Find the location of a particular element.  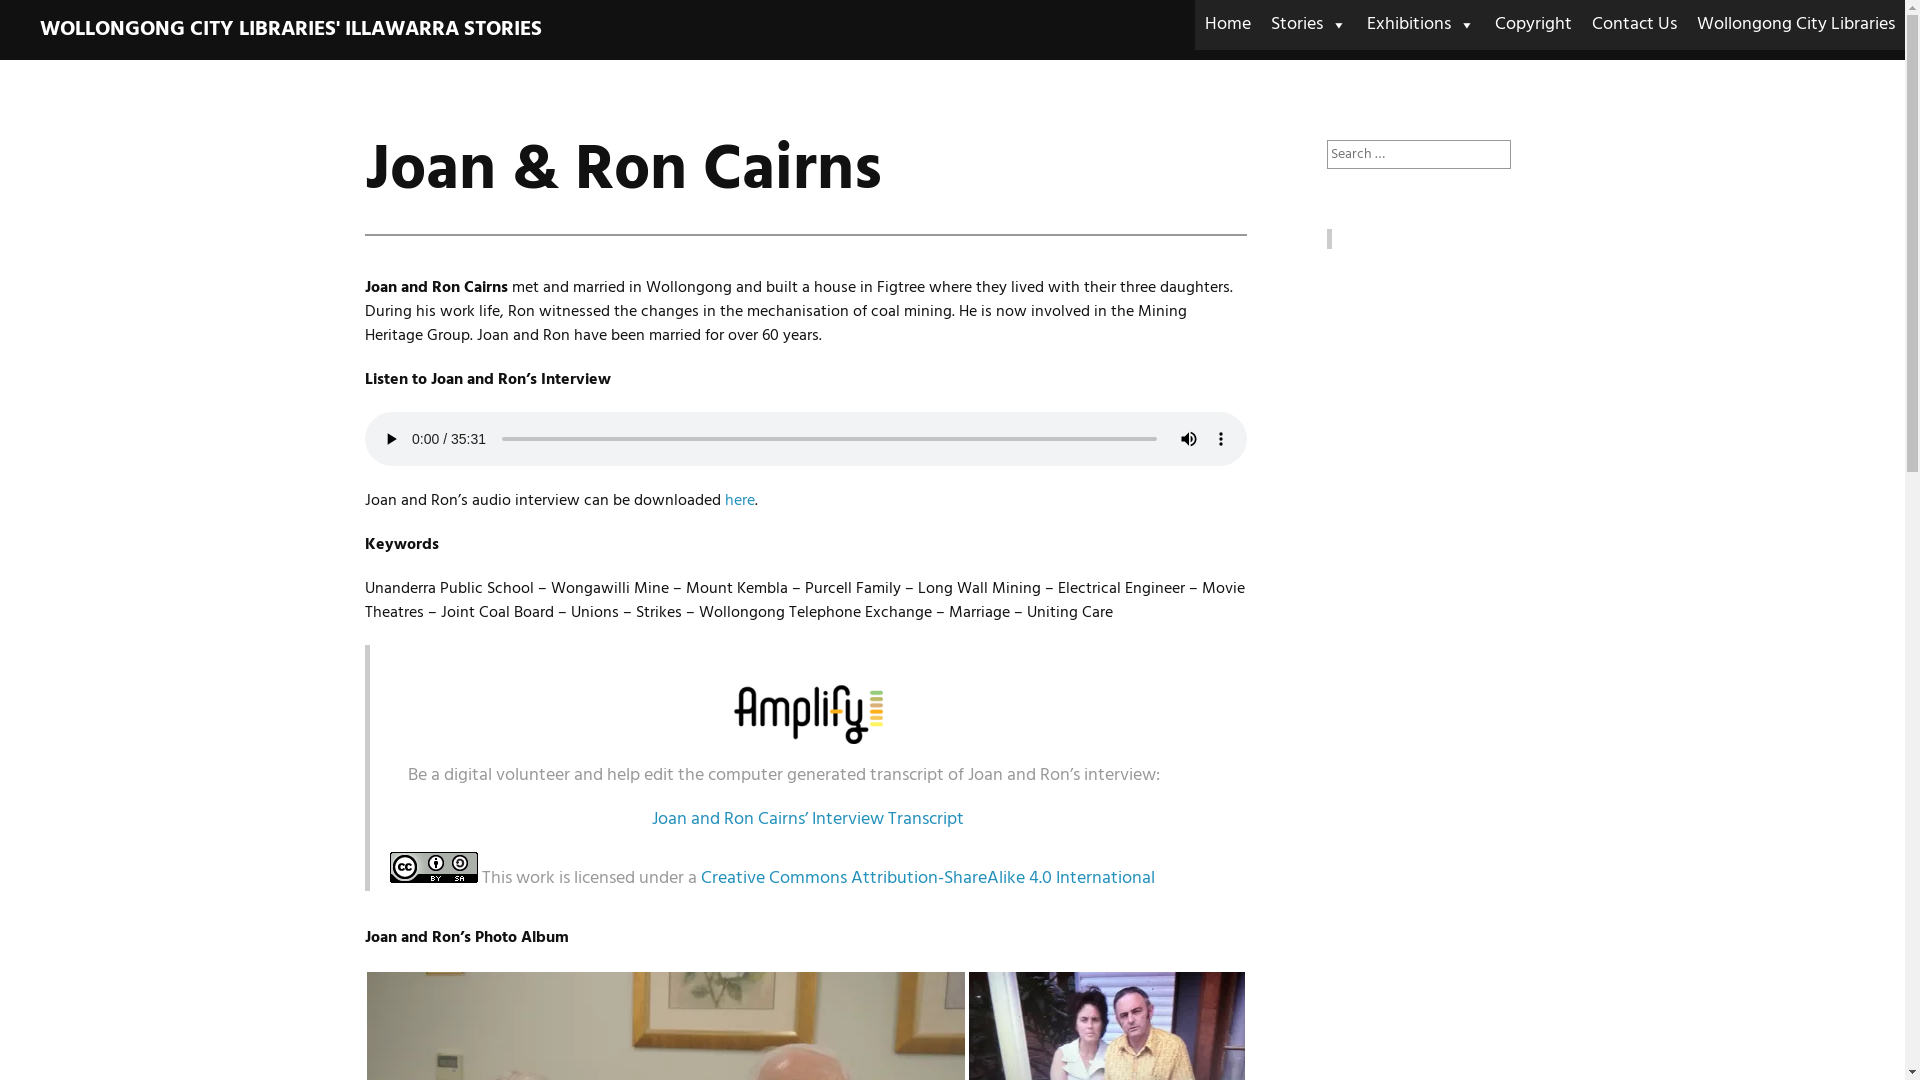

WOLLONGONG CITY LIBRARIES' ILLAWARRA STORIES is located at coordinates (291, 30).